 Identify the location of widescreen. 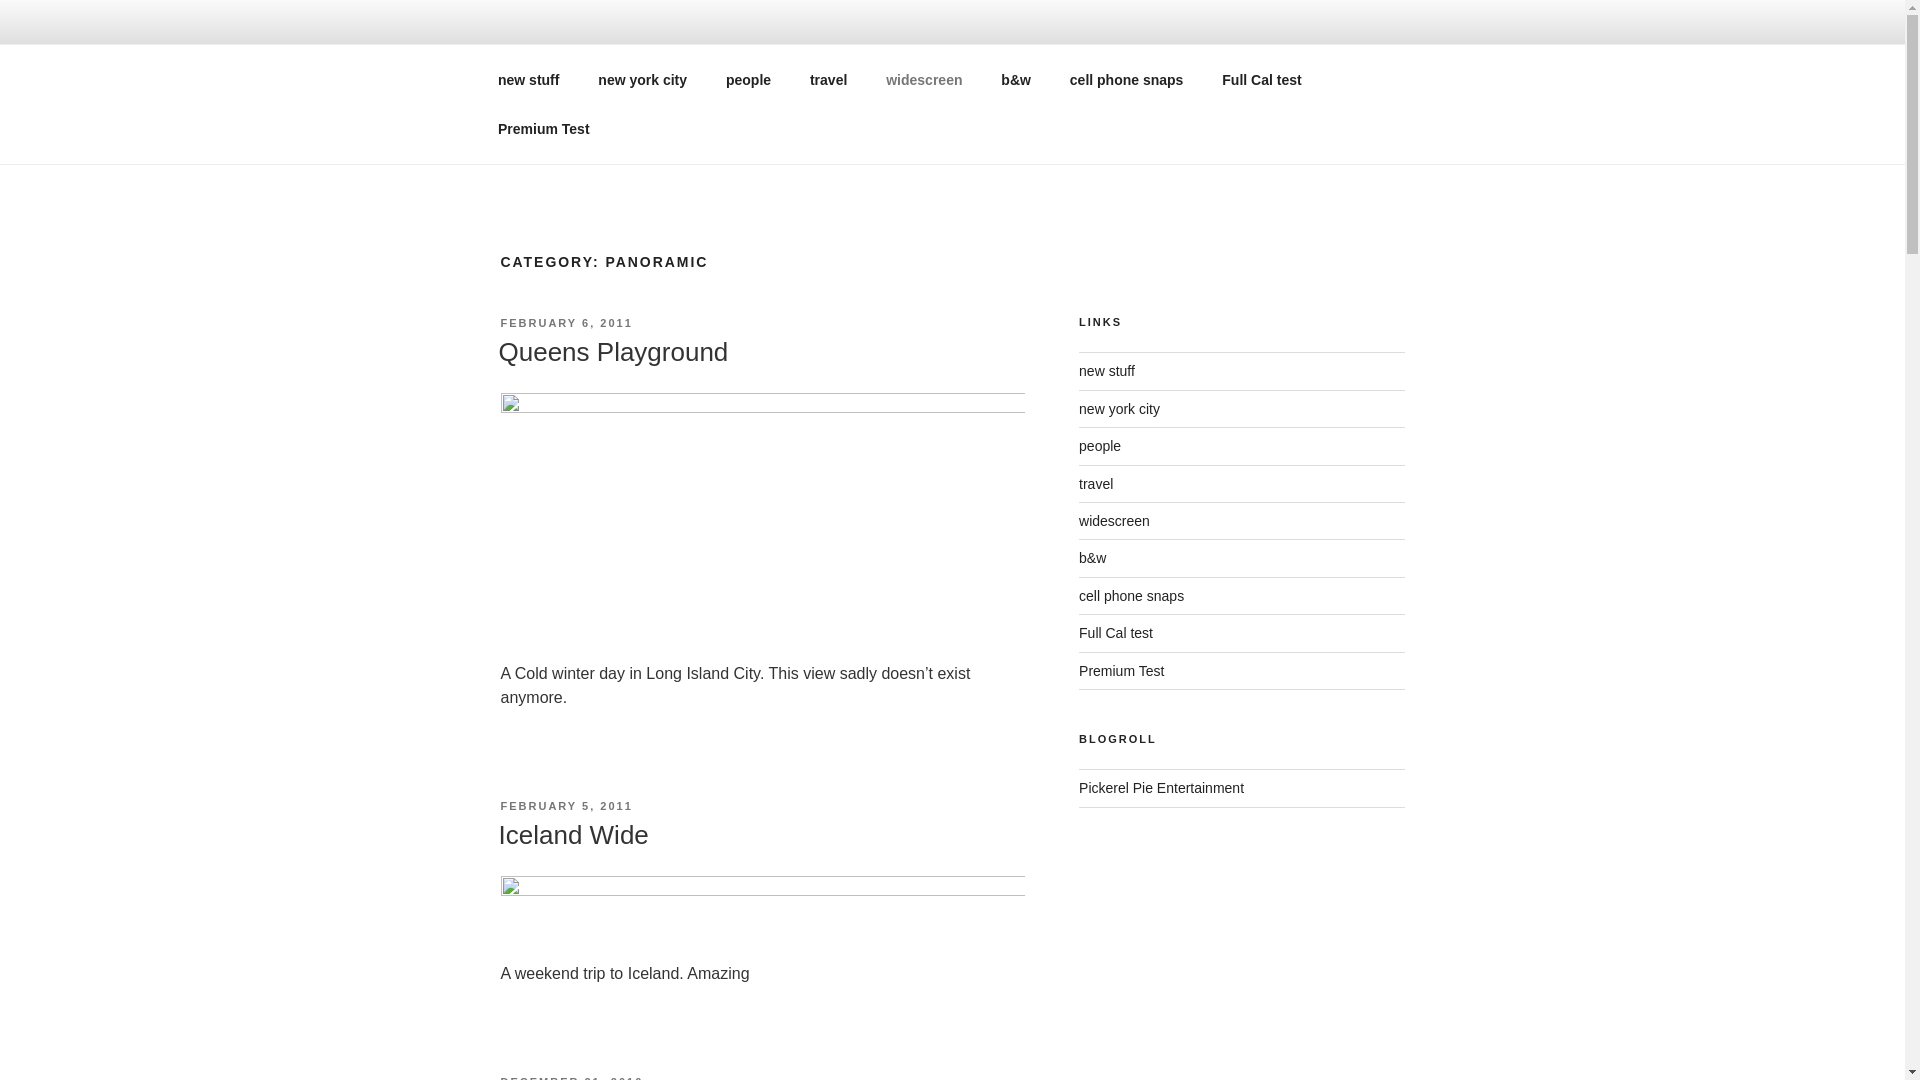
(924, 80).